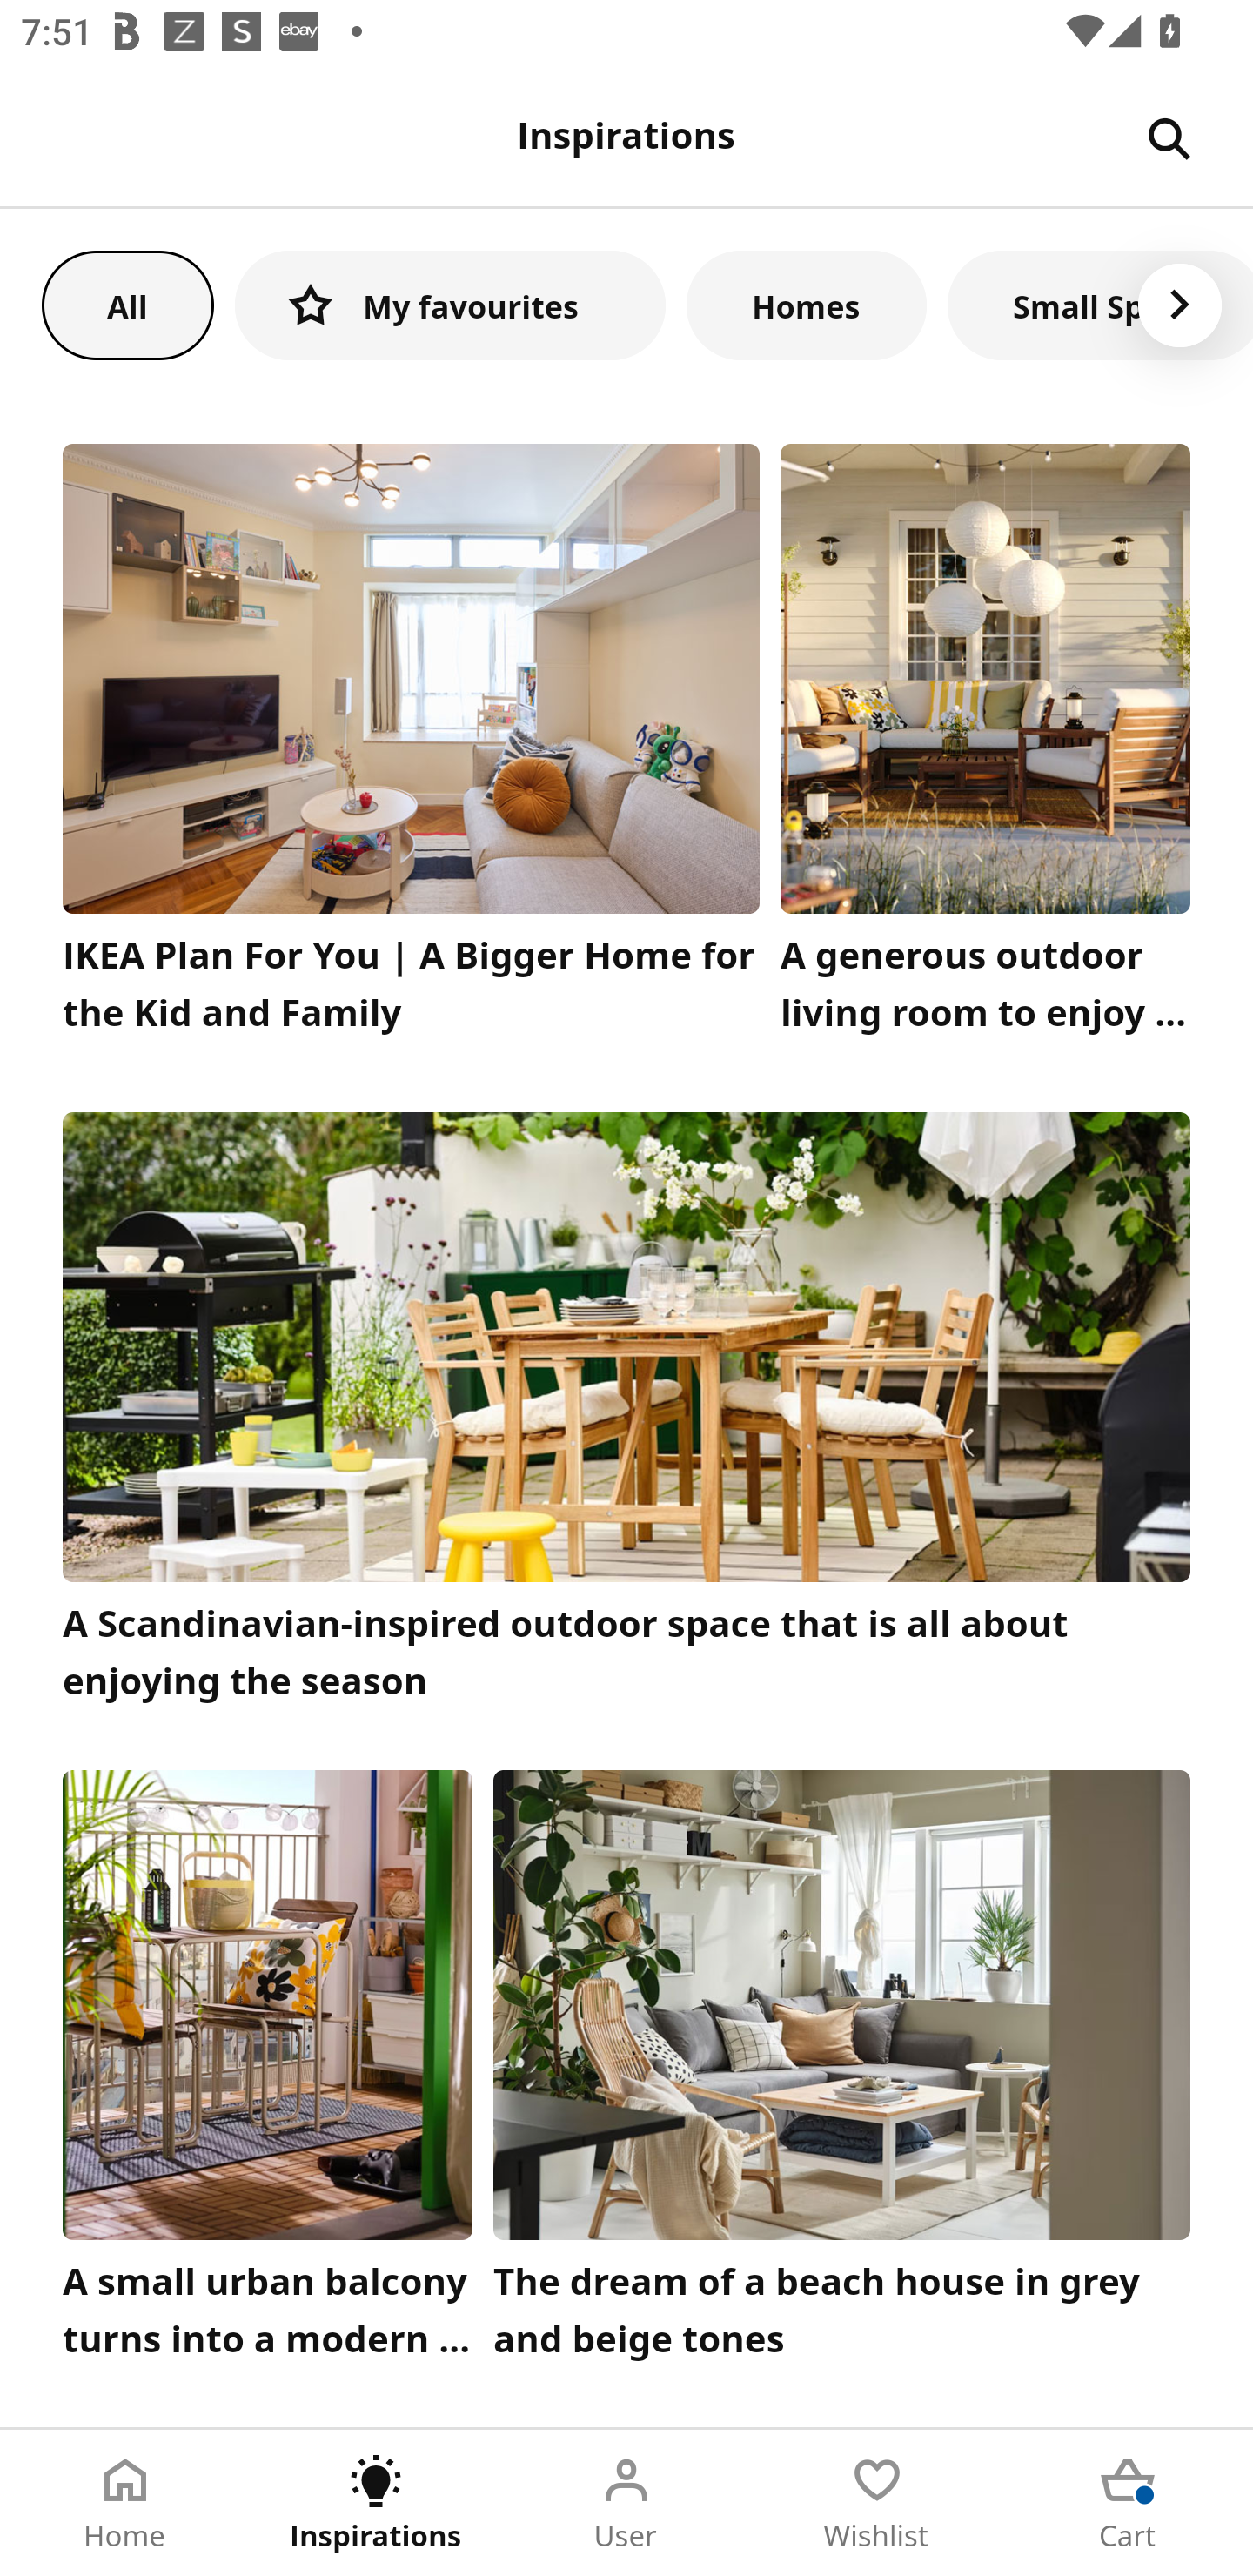  Describe the element at coordinates (807, 305) in the screenshot. I see `Homes` at that location.